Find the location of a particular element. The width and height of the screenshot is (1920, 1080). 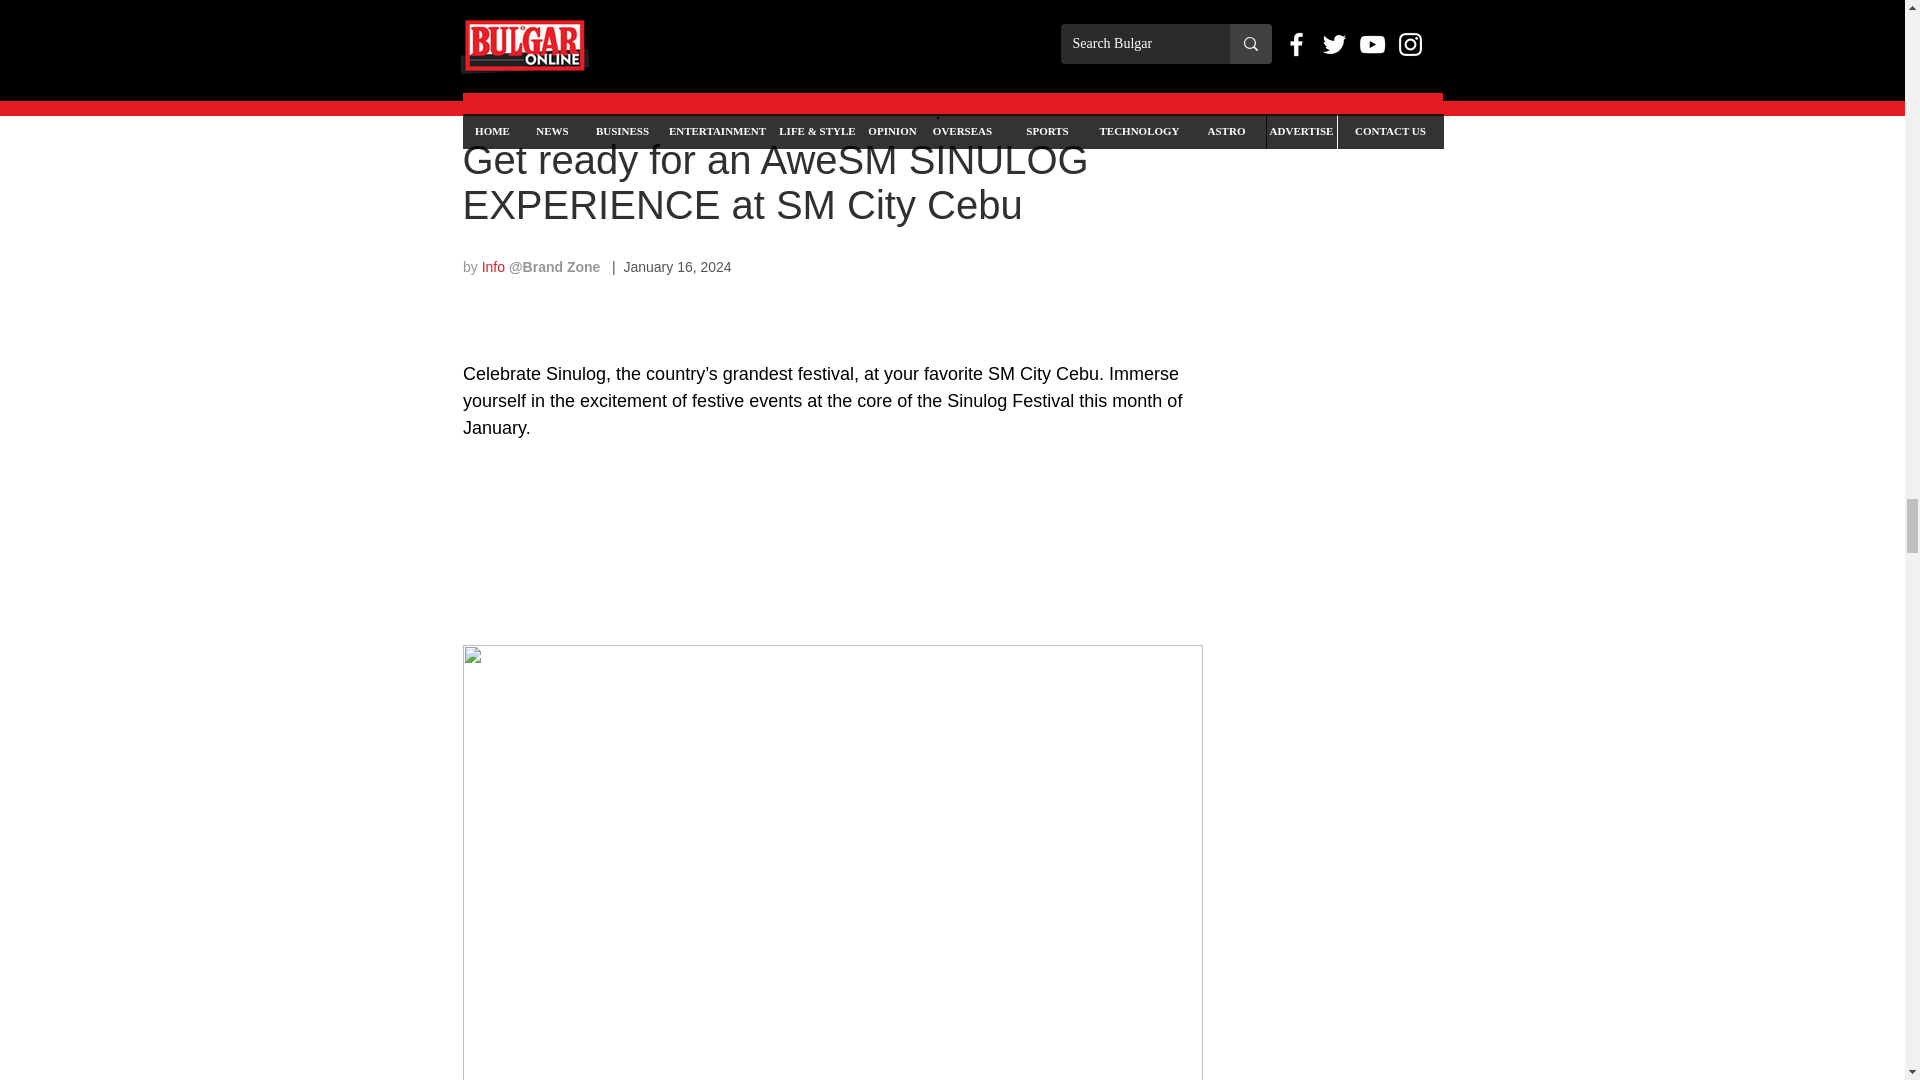

BULGAR is located at coordinates (491, 98).